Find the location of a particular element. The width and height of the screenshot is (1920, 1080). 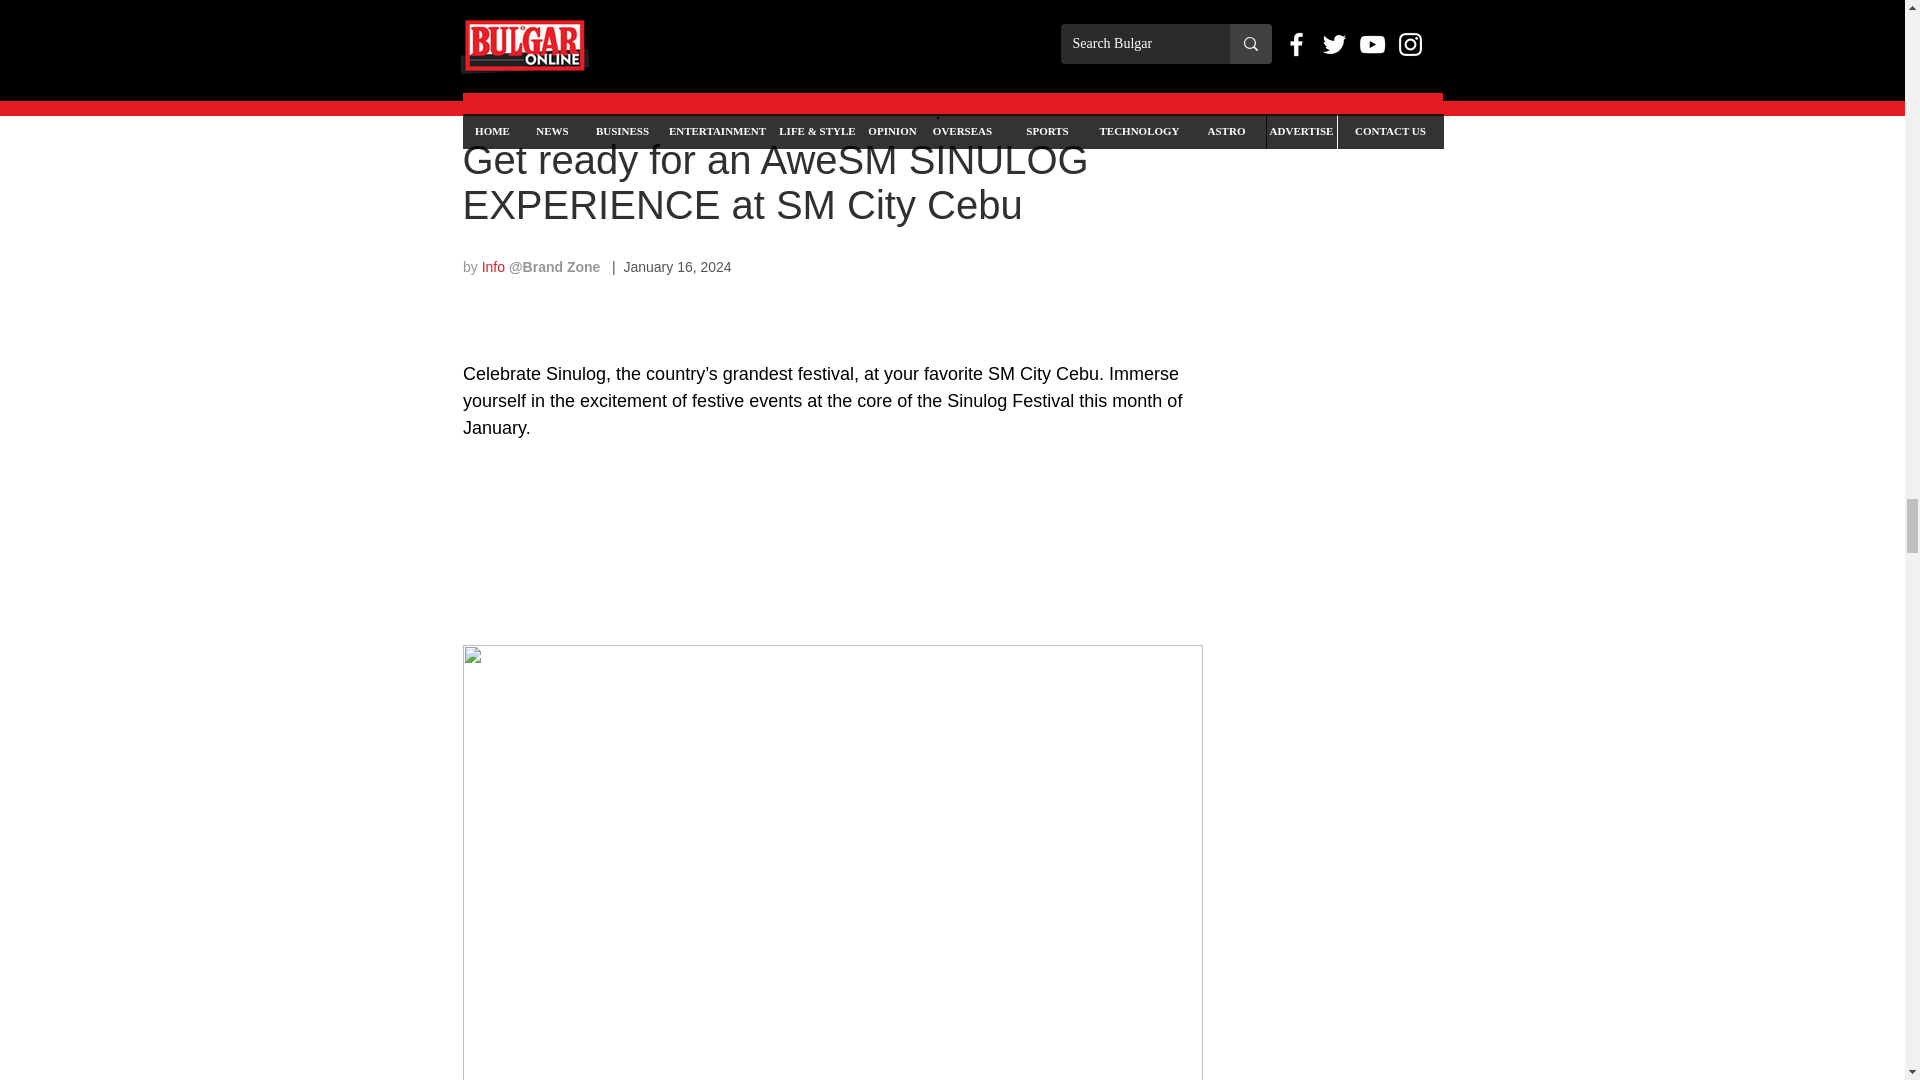

BULGAR is located at coordinates (491, 98).